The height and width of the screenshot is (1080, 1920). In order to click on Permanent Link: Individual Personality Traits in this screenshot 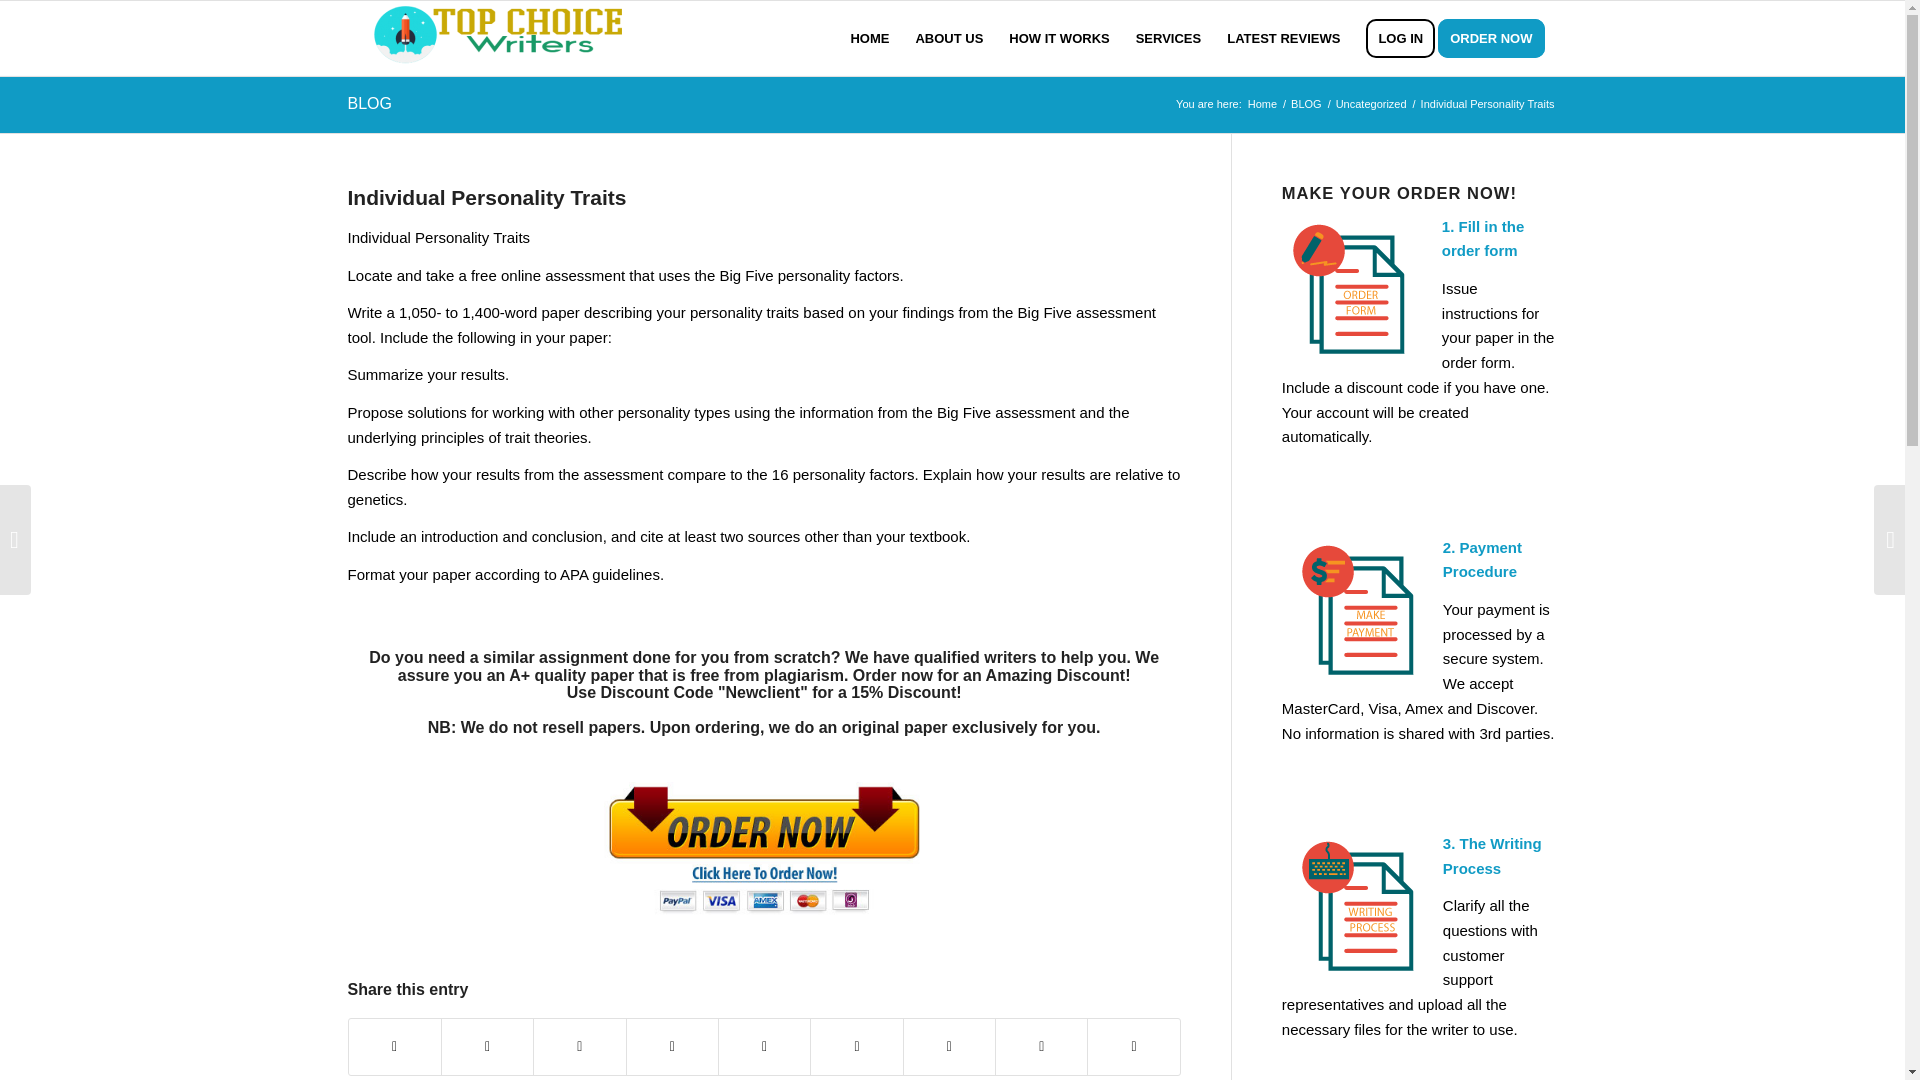, I will do `click(487, 197)`.